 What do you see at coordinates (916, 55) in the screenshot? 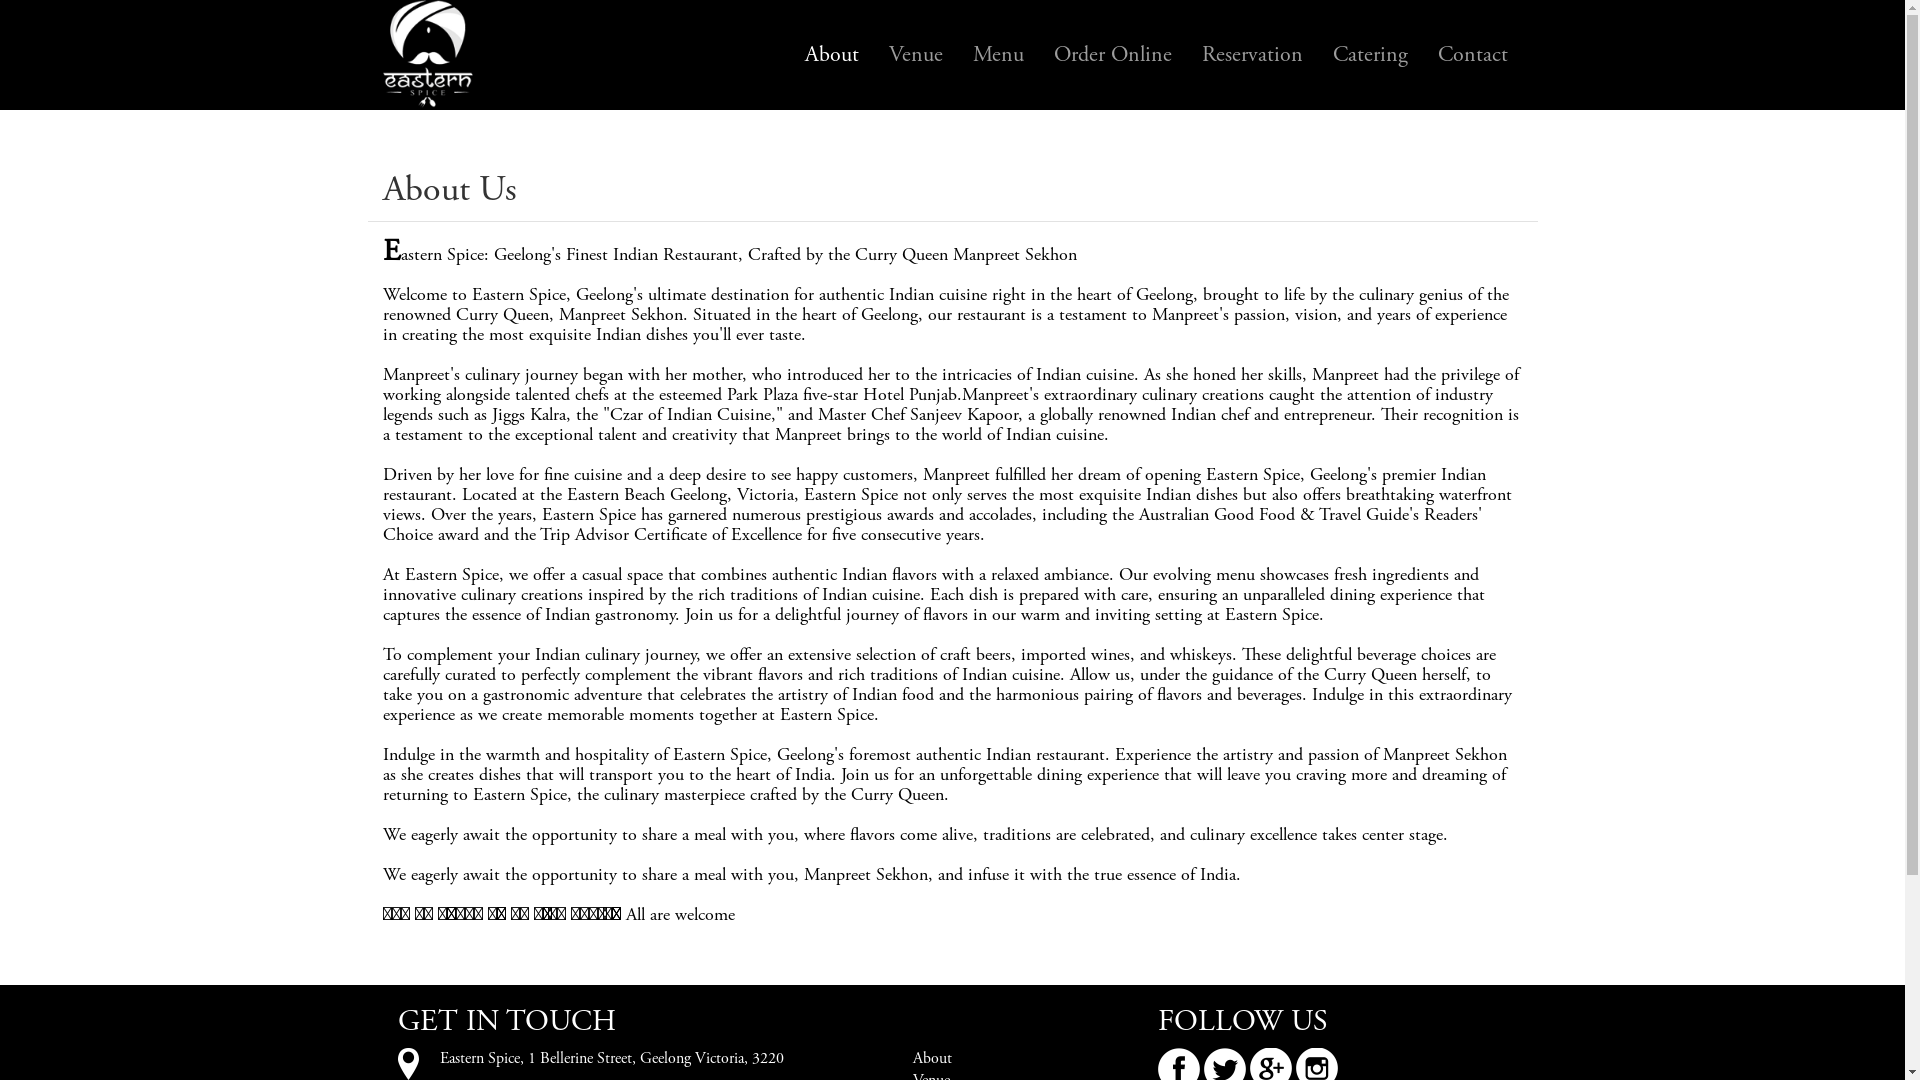
I see `Venue` at bounding box center [916, 55].